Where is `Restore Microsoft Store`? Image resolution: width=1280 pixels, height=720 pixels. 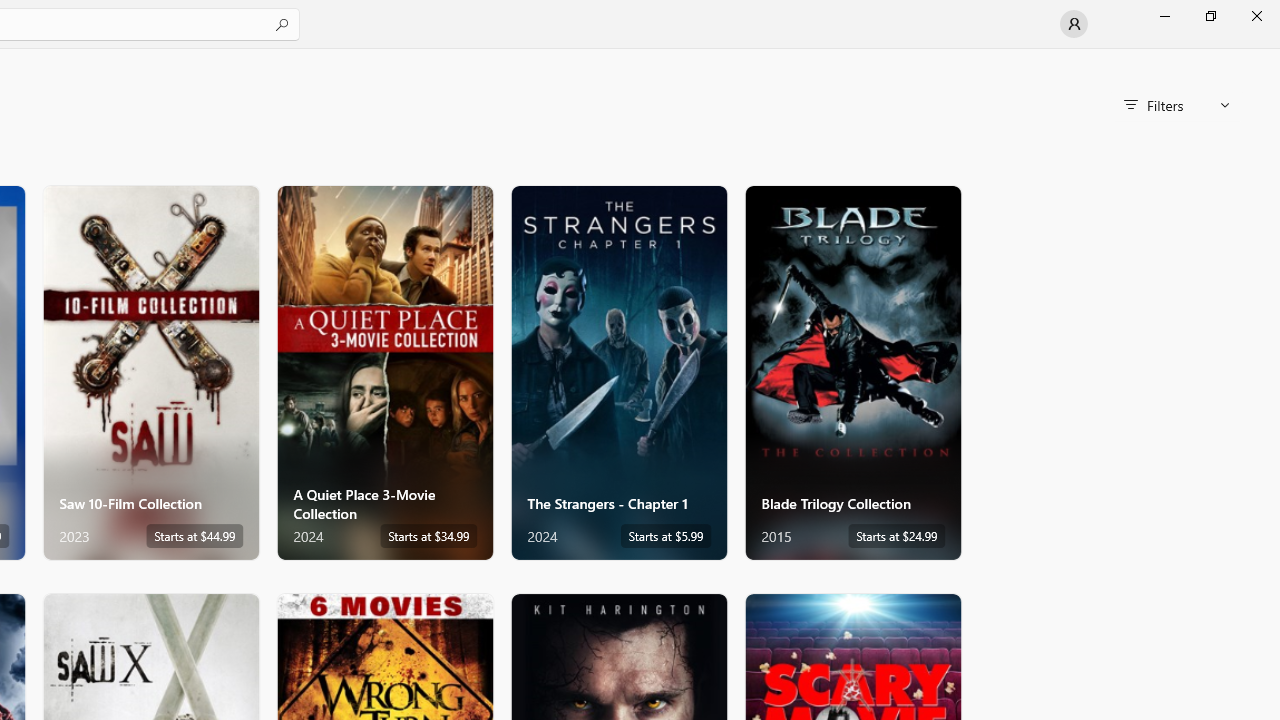 Restore Microsoft Store is located at coordinates (1210, 16).